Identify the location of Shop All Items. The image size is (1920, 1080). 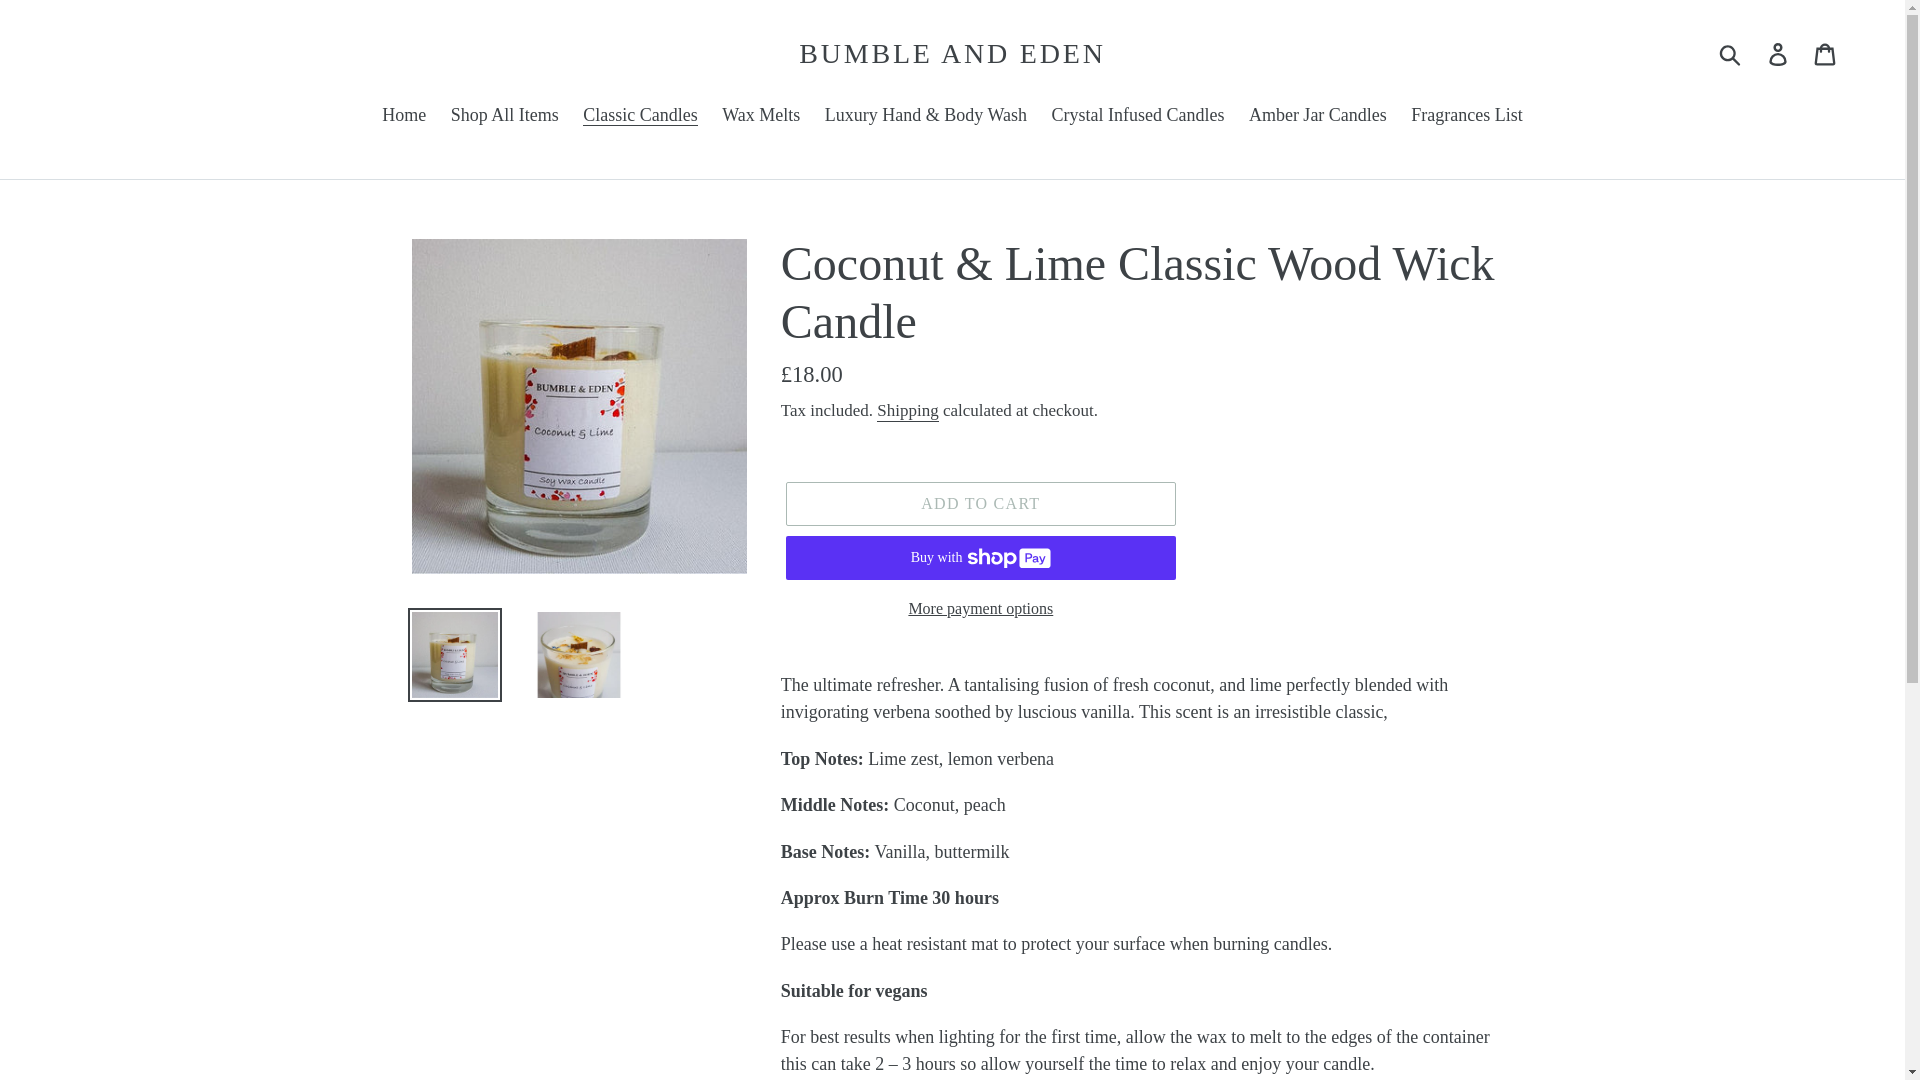
(504, 116).